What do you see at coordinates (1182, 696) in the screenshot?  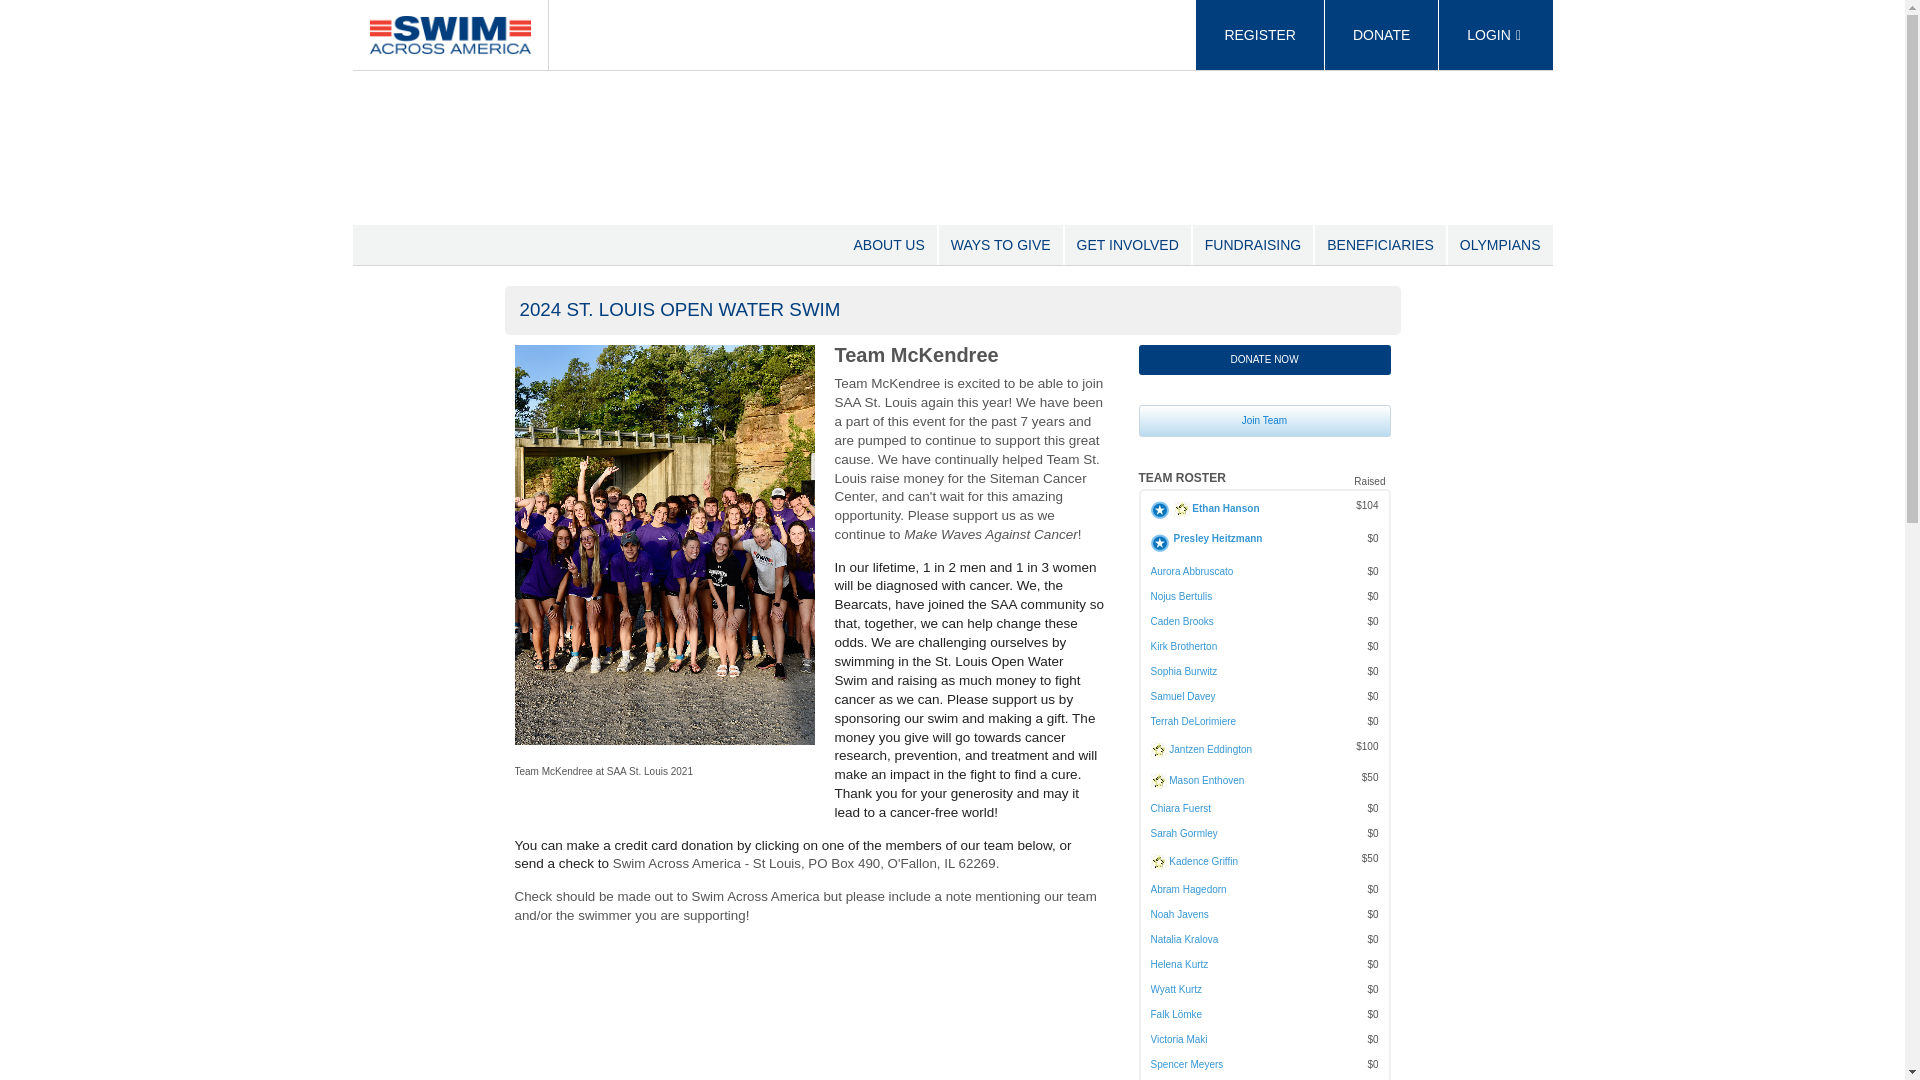 I see `Samuel Davey` at bounding box center [1182, 696].